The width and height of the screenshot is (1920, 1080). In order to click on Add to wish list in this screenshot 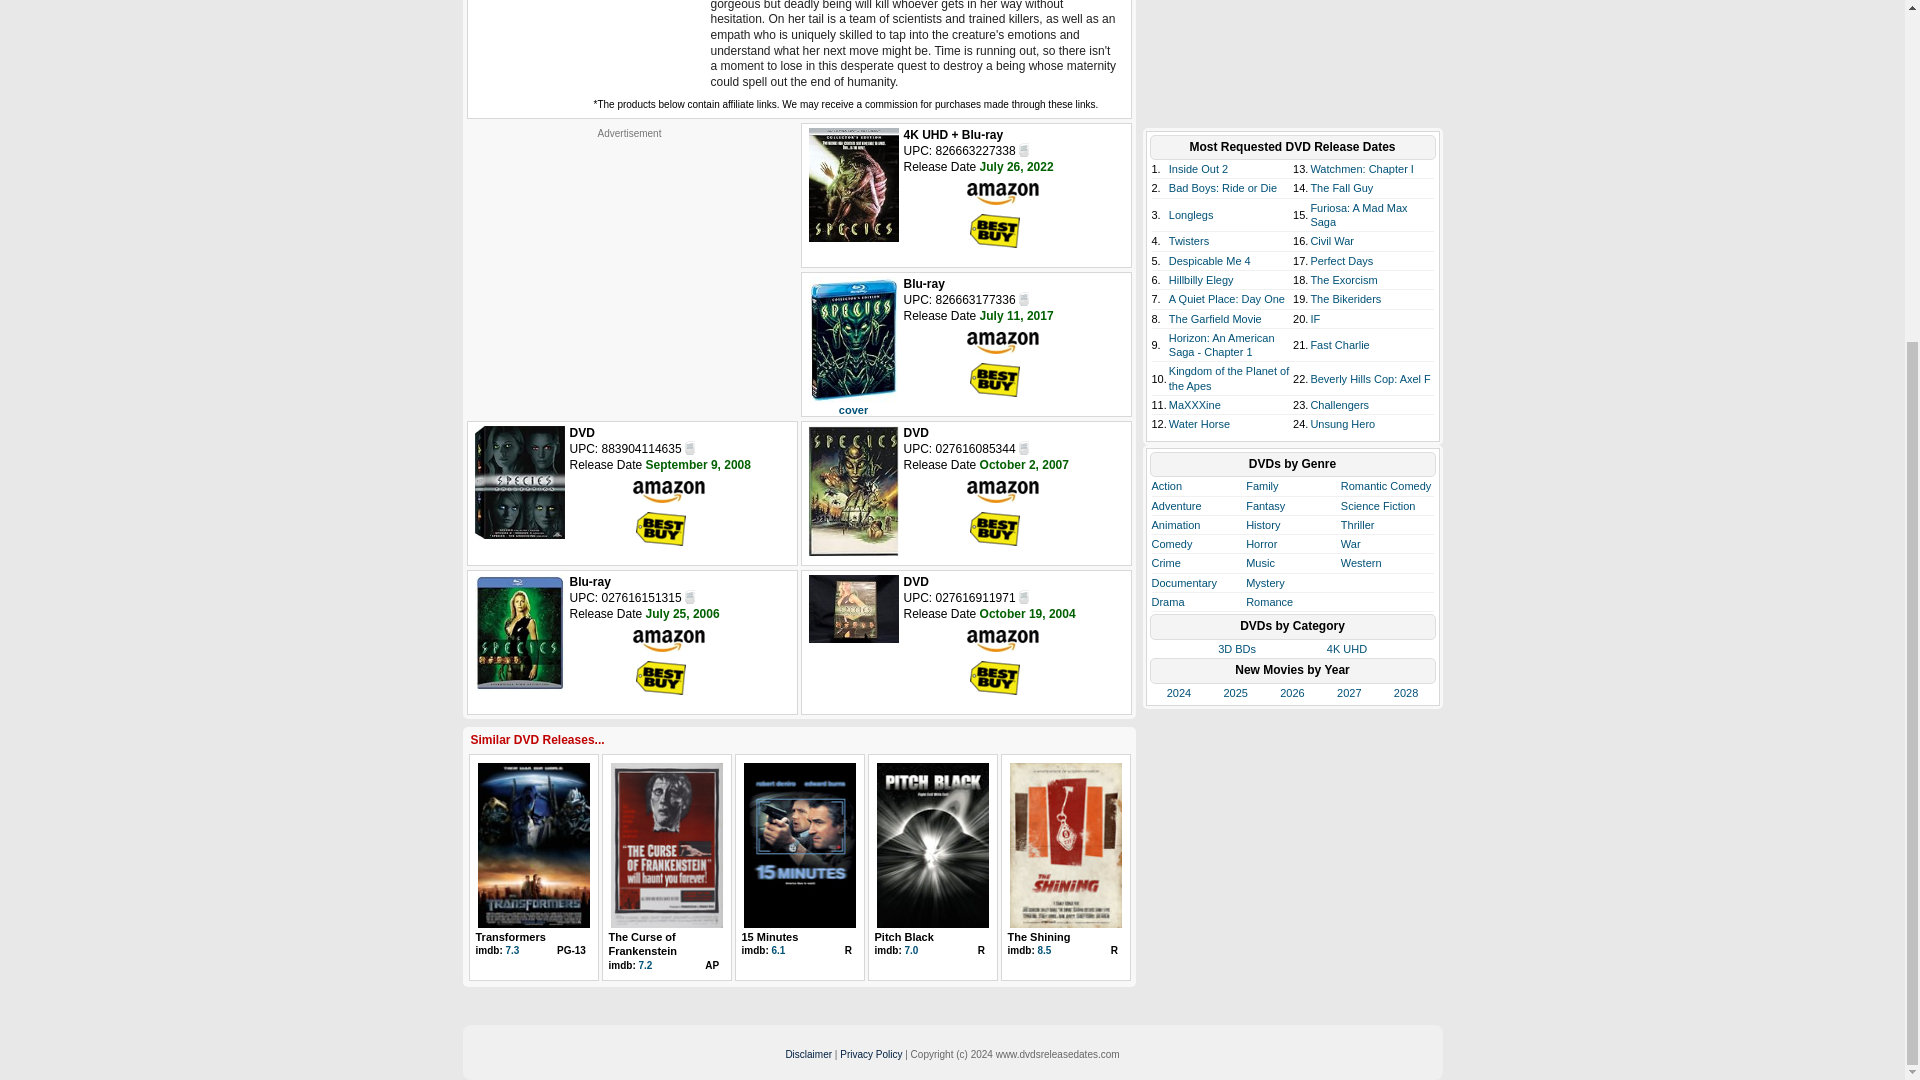, I will do `click(690, 596)`.